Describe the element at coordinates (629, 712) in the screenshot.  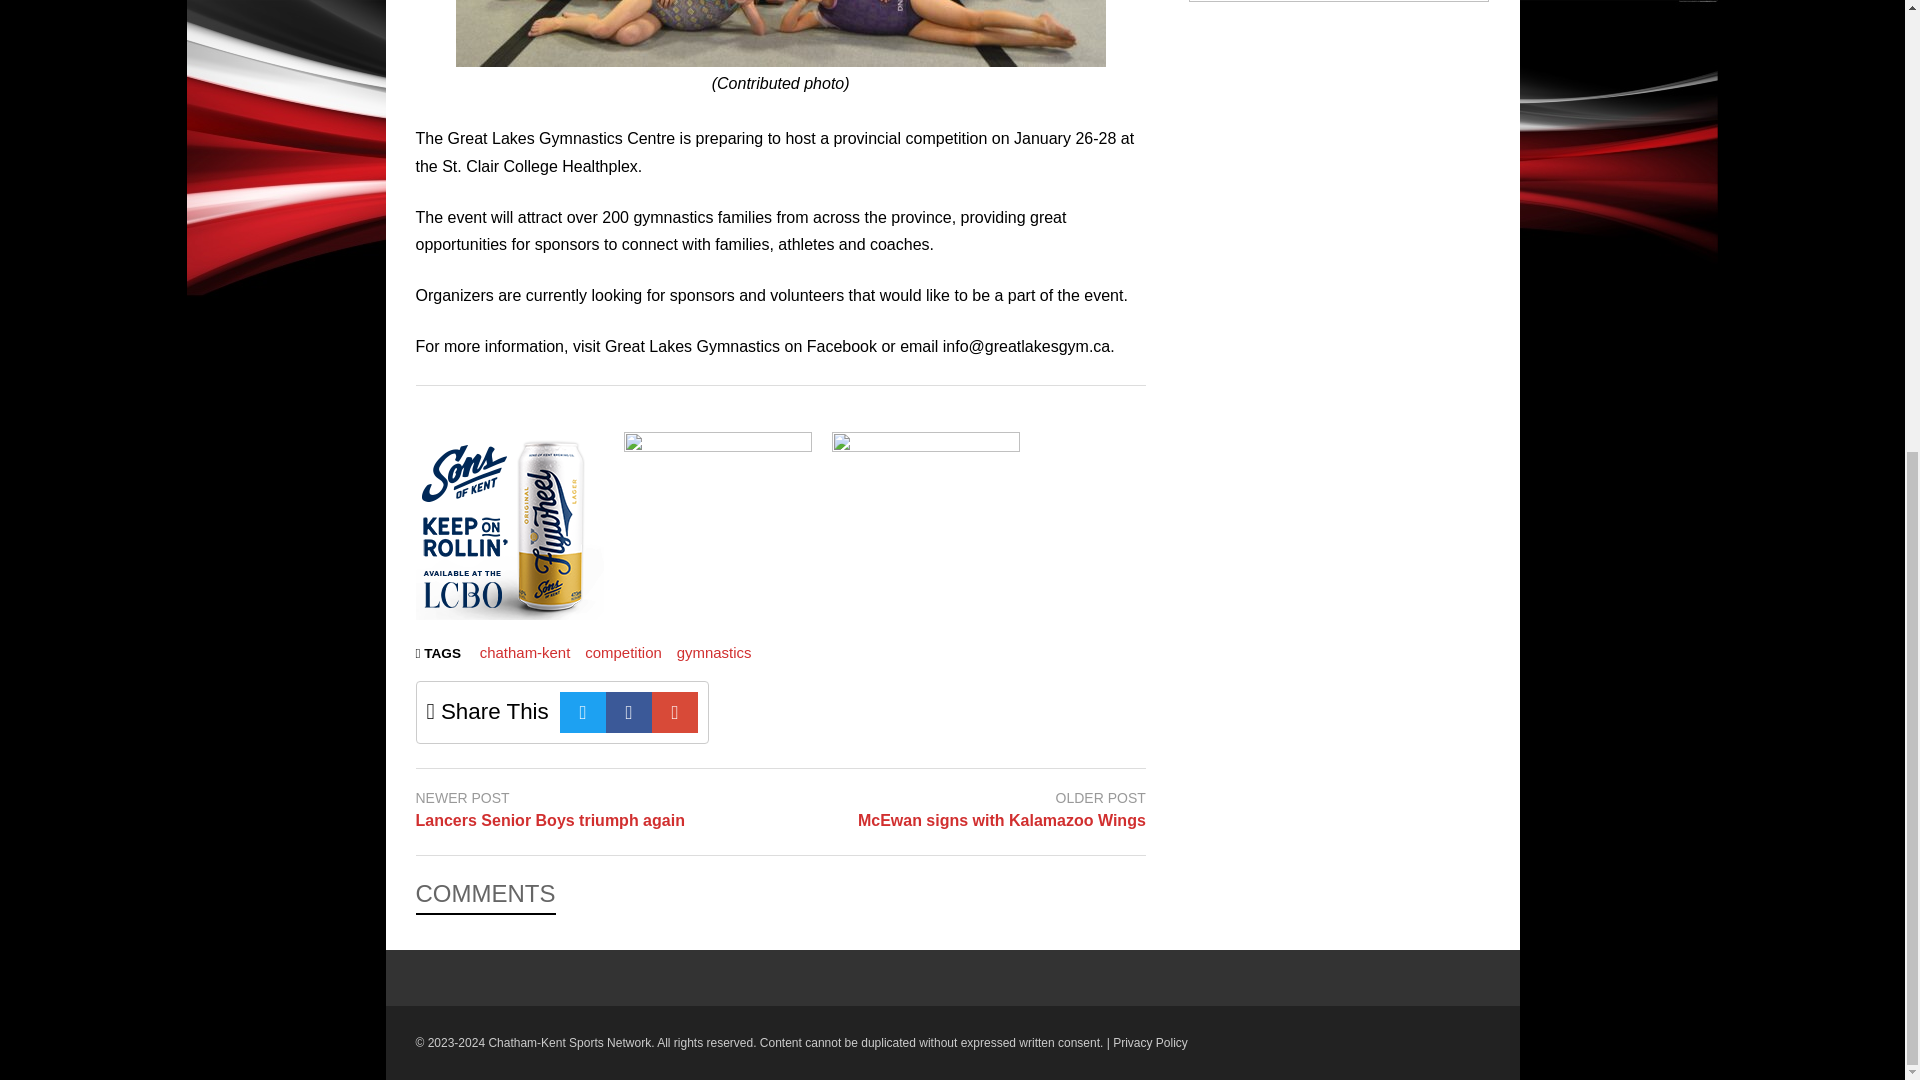
I see `Facebook` at that location.